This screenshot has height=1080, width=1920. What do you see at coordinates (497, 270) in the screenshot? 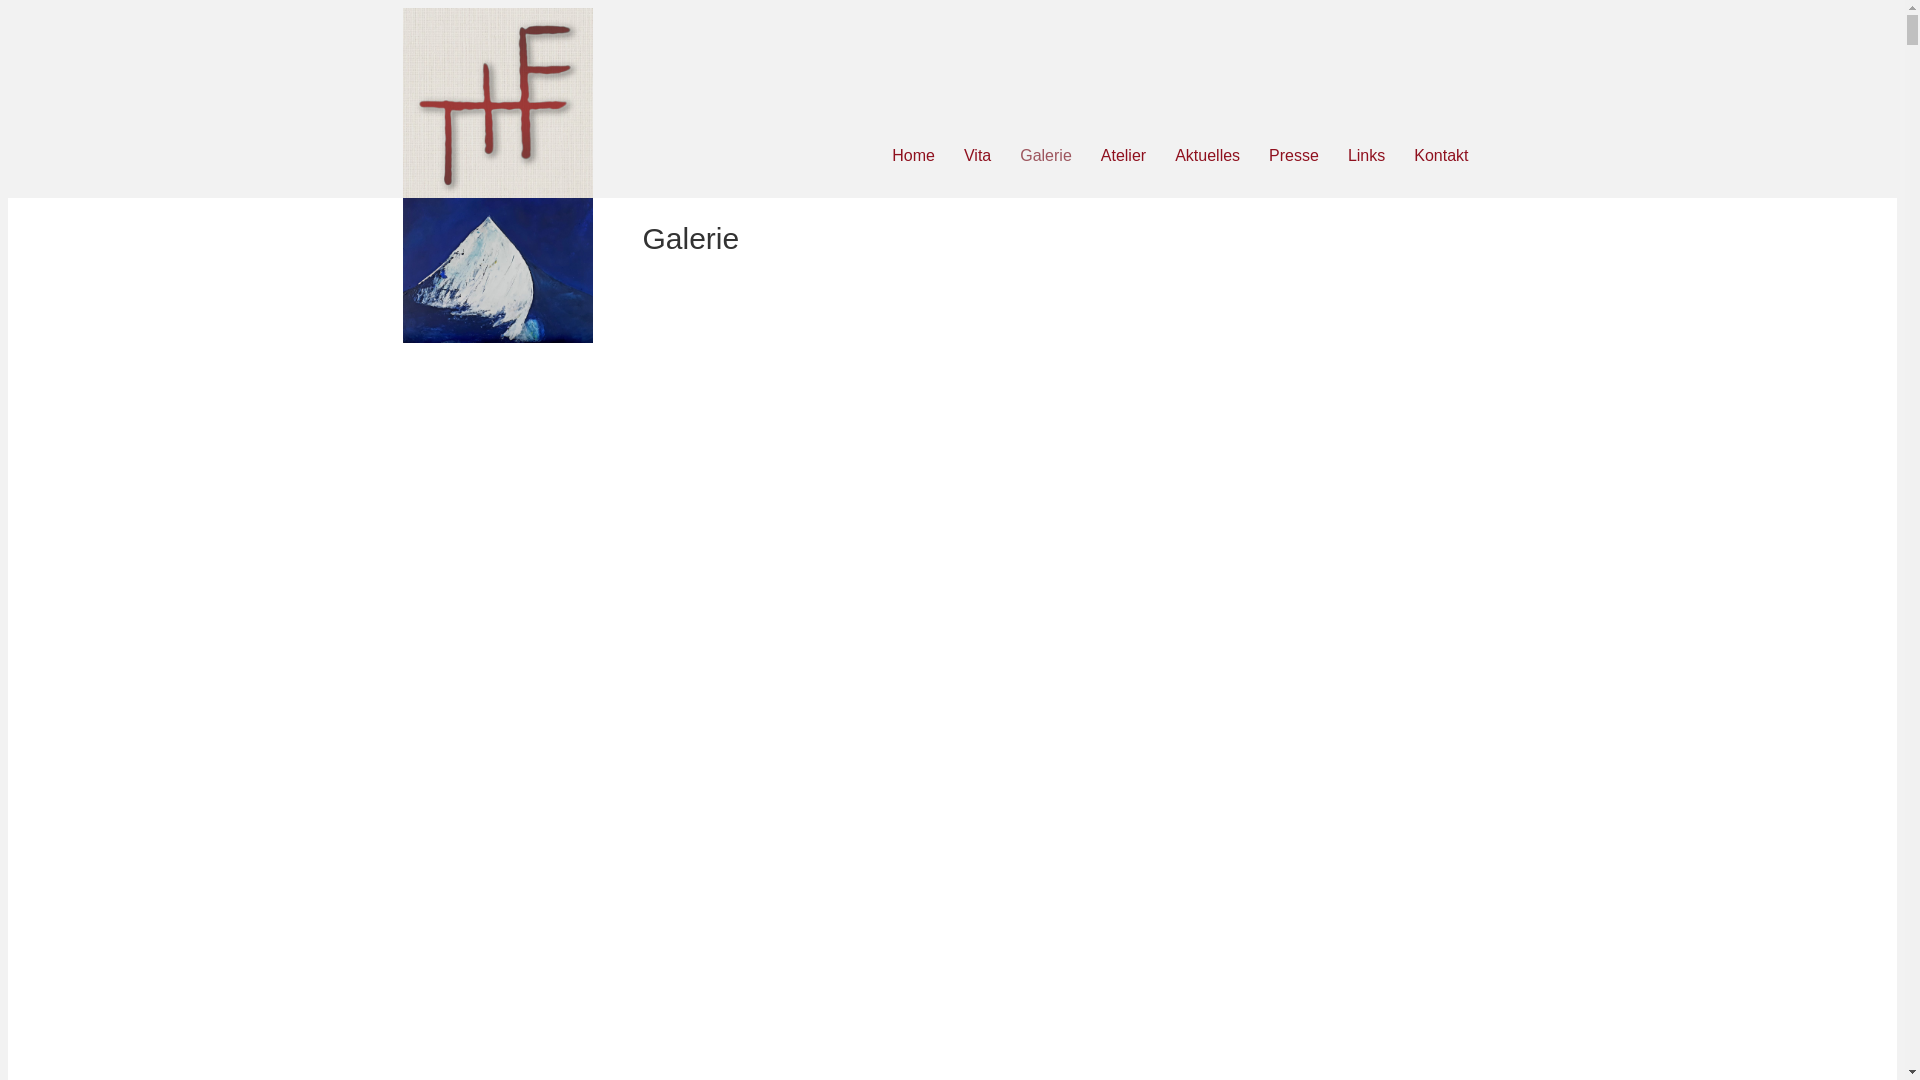
I see `Silberhorn-auf-Karton-19` at bounding box center [497, 270].